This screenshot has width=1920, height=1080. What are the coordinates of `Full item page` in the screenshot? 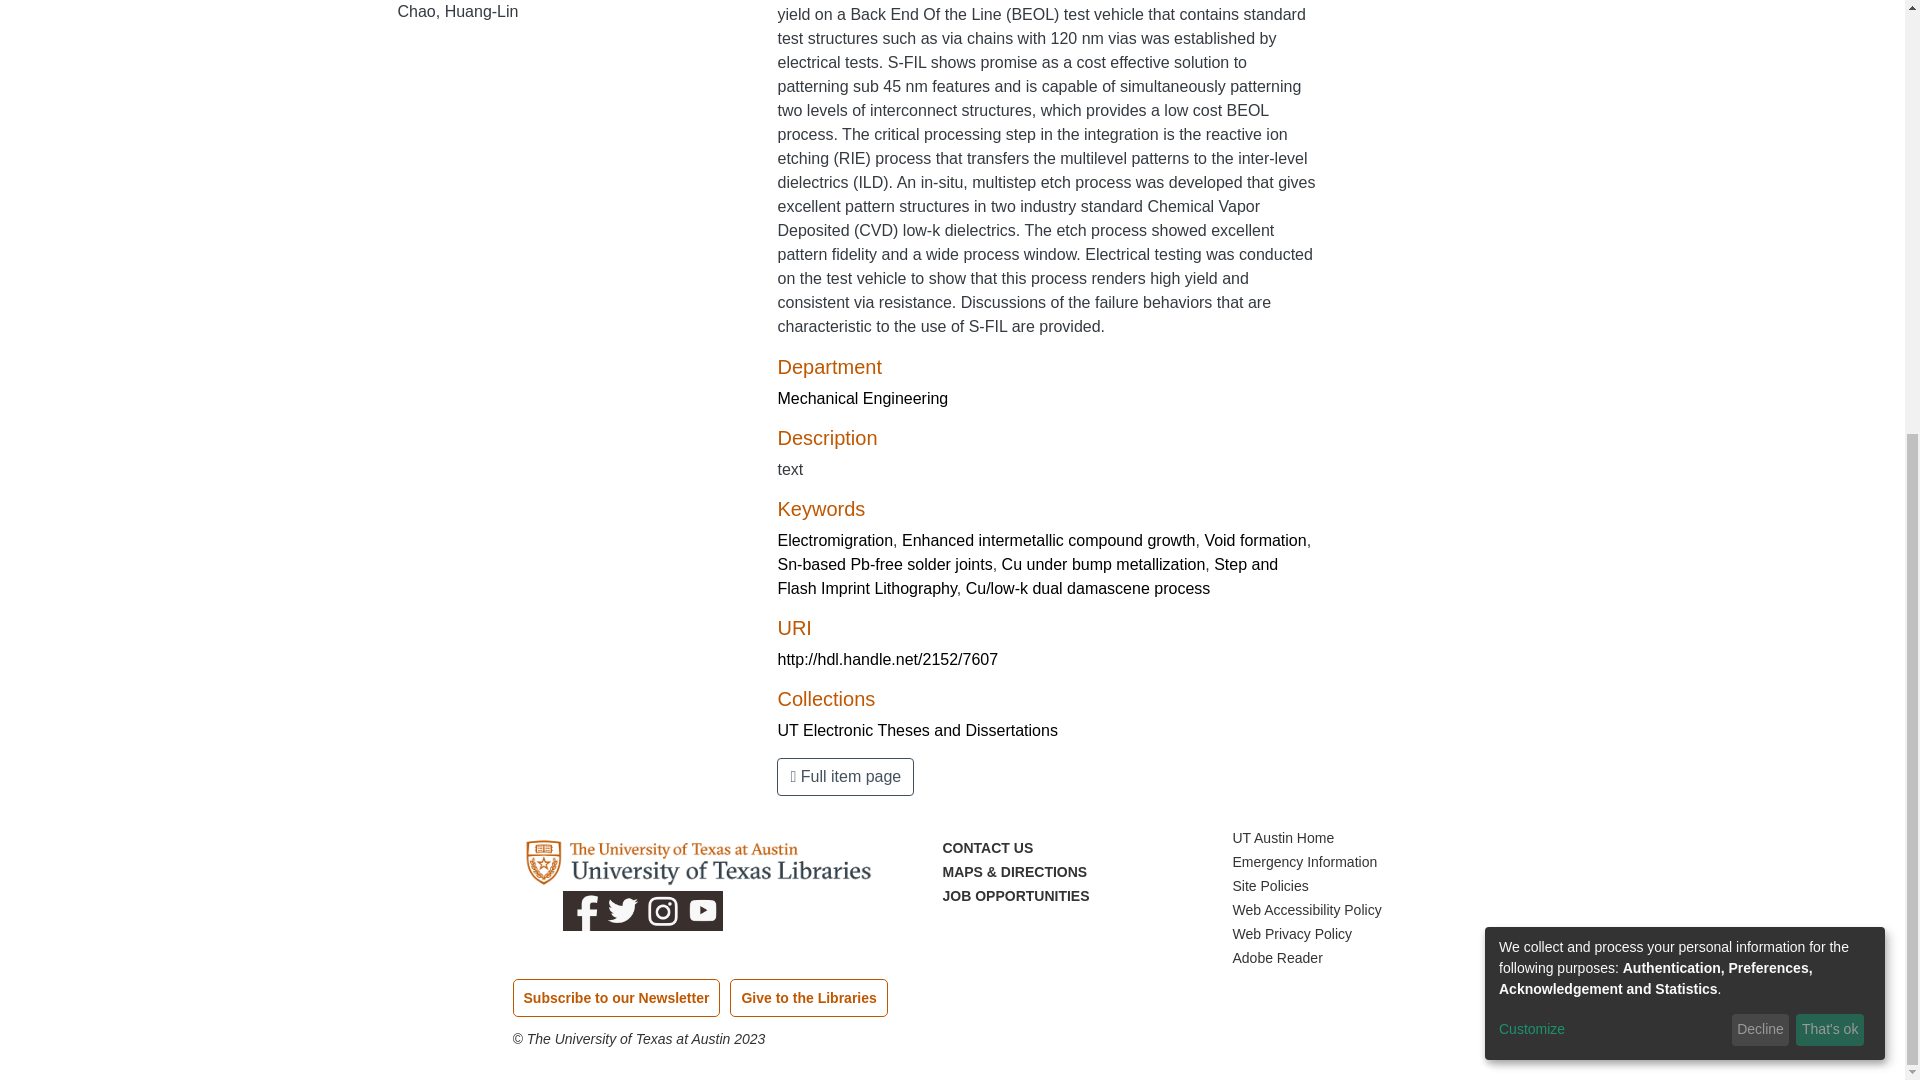 It's located at (845, 776).